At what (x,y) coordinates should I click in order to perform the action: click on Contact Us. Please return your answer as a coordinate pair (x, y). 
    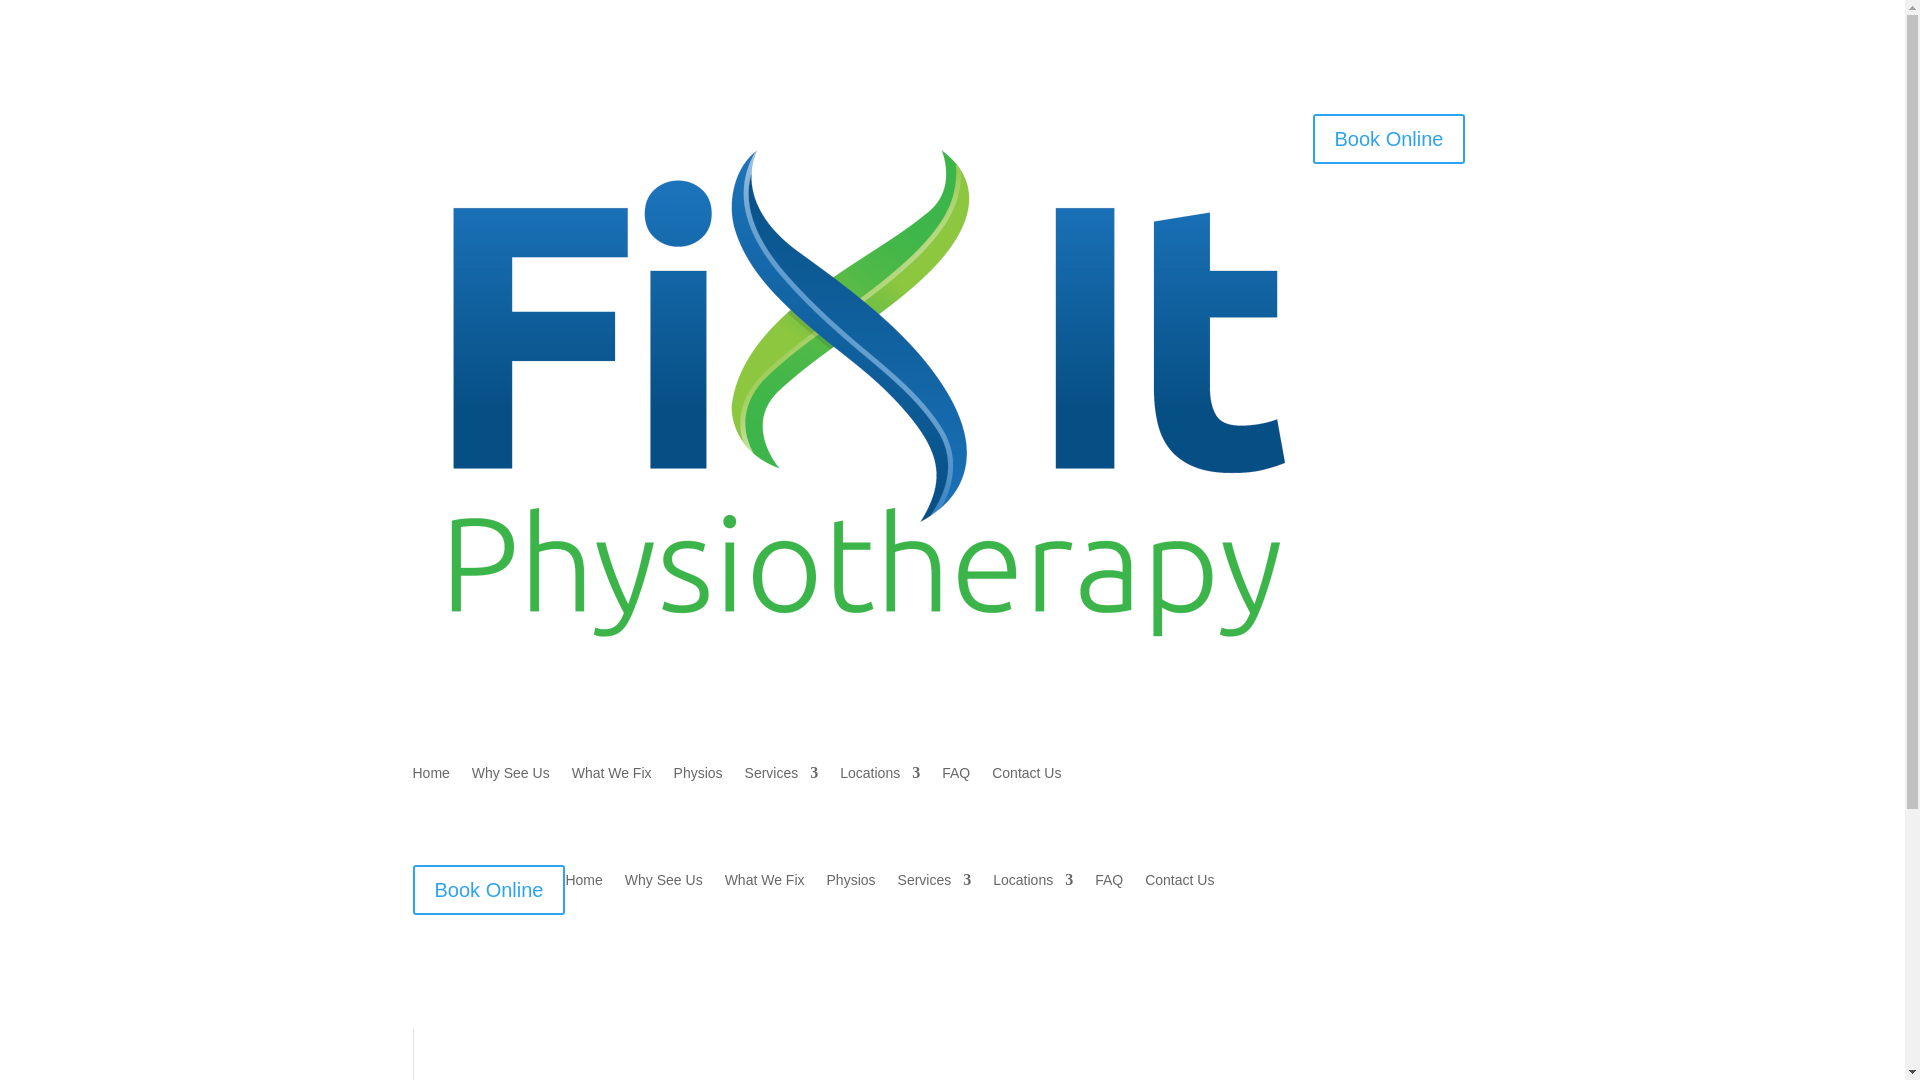
    Looking at the image, I should click on (1180, 884).